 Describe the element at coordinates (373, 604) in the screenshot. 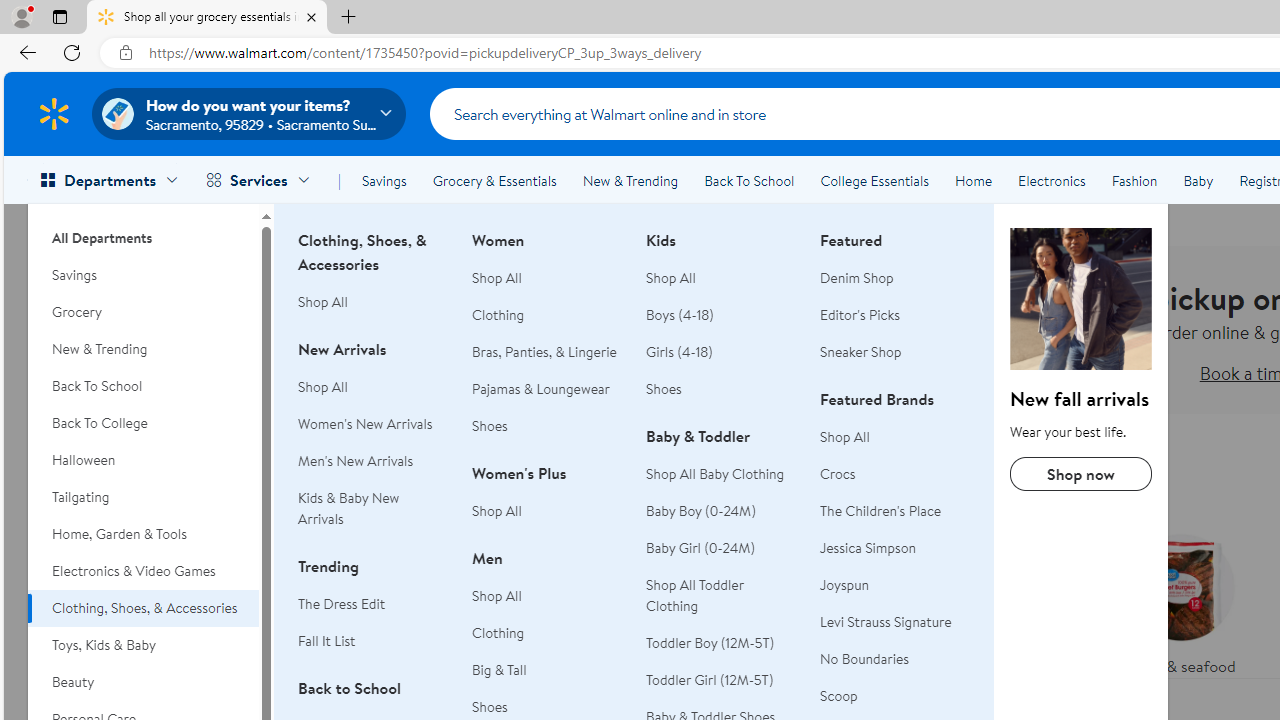

I see `The Dress Edit` at that location.